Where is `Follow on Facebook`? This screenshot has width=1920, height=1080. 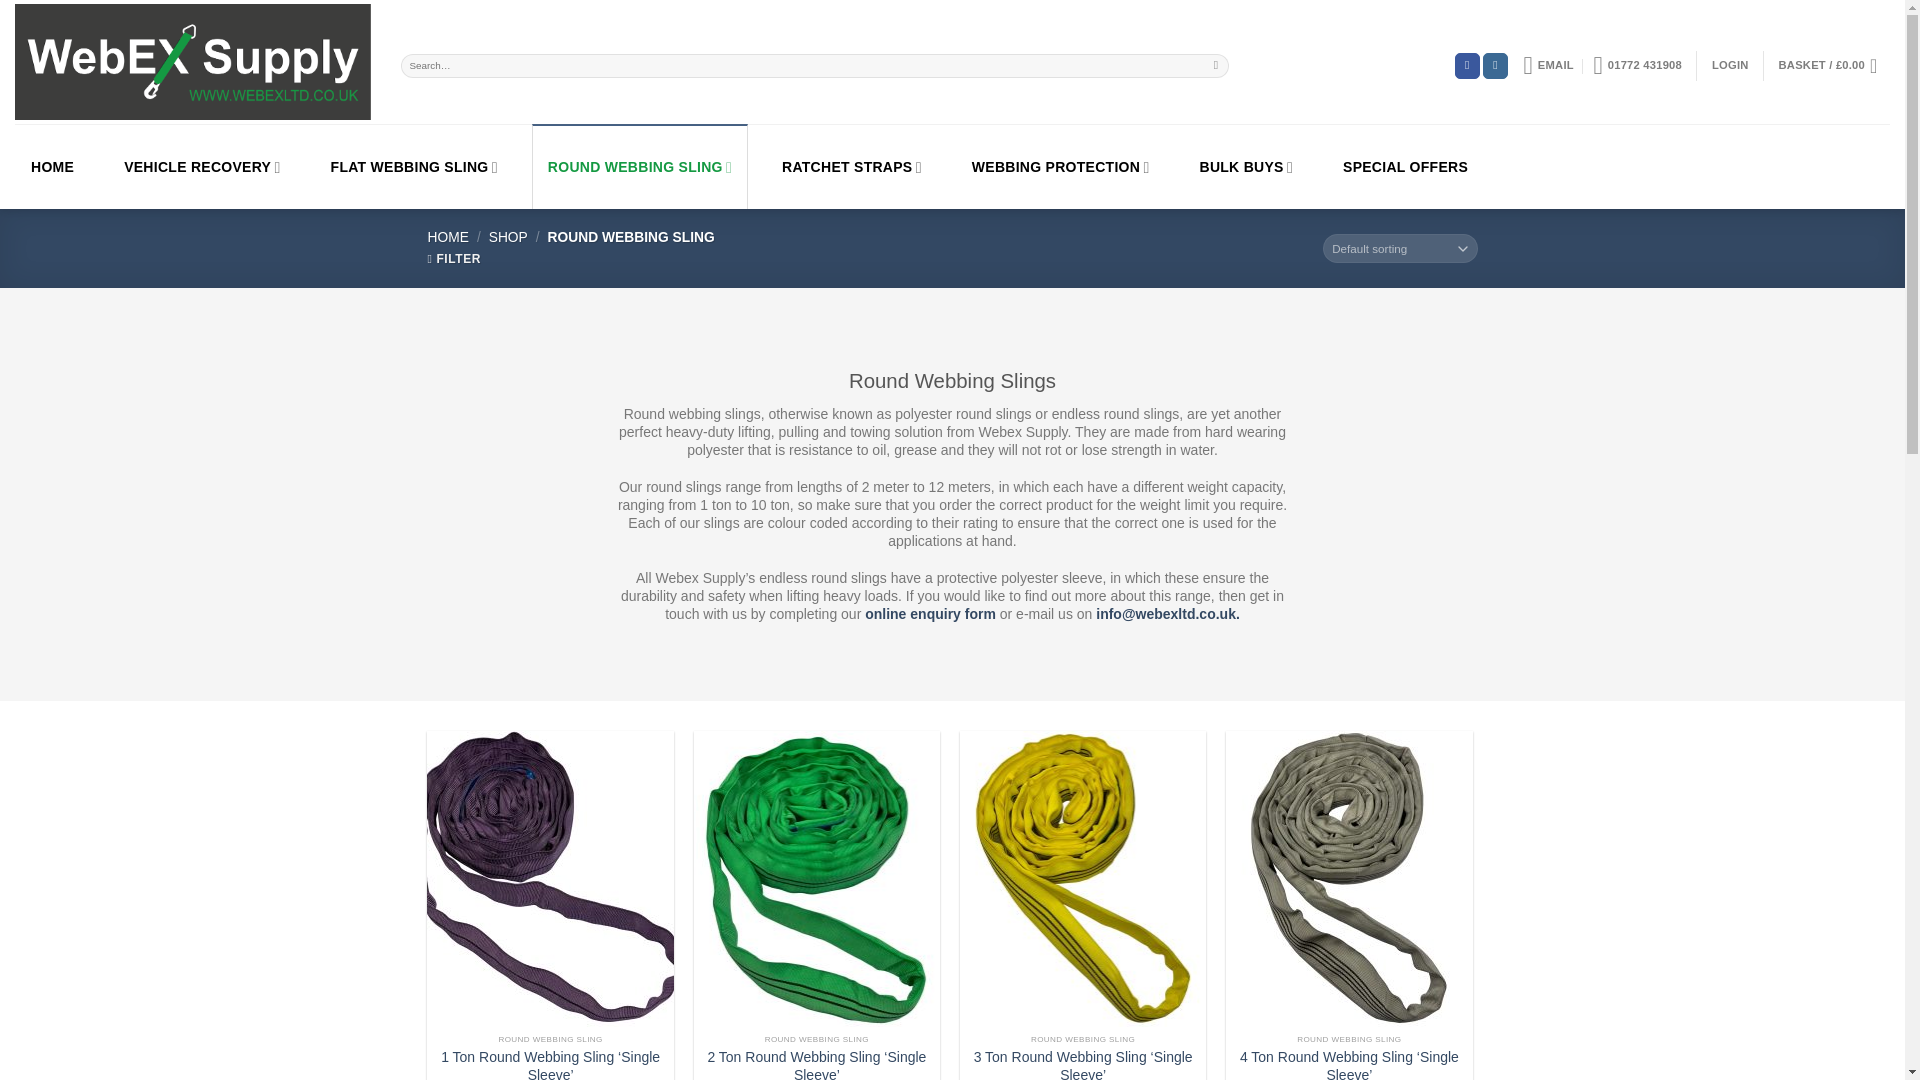 Follow on Facebook is located at coordinates (1468, 65).